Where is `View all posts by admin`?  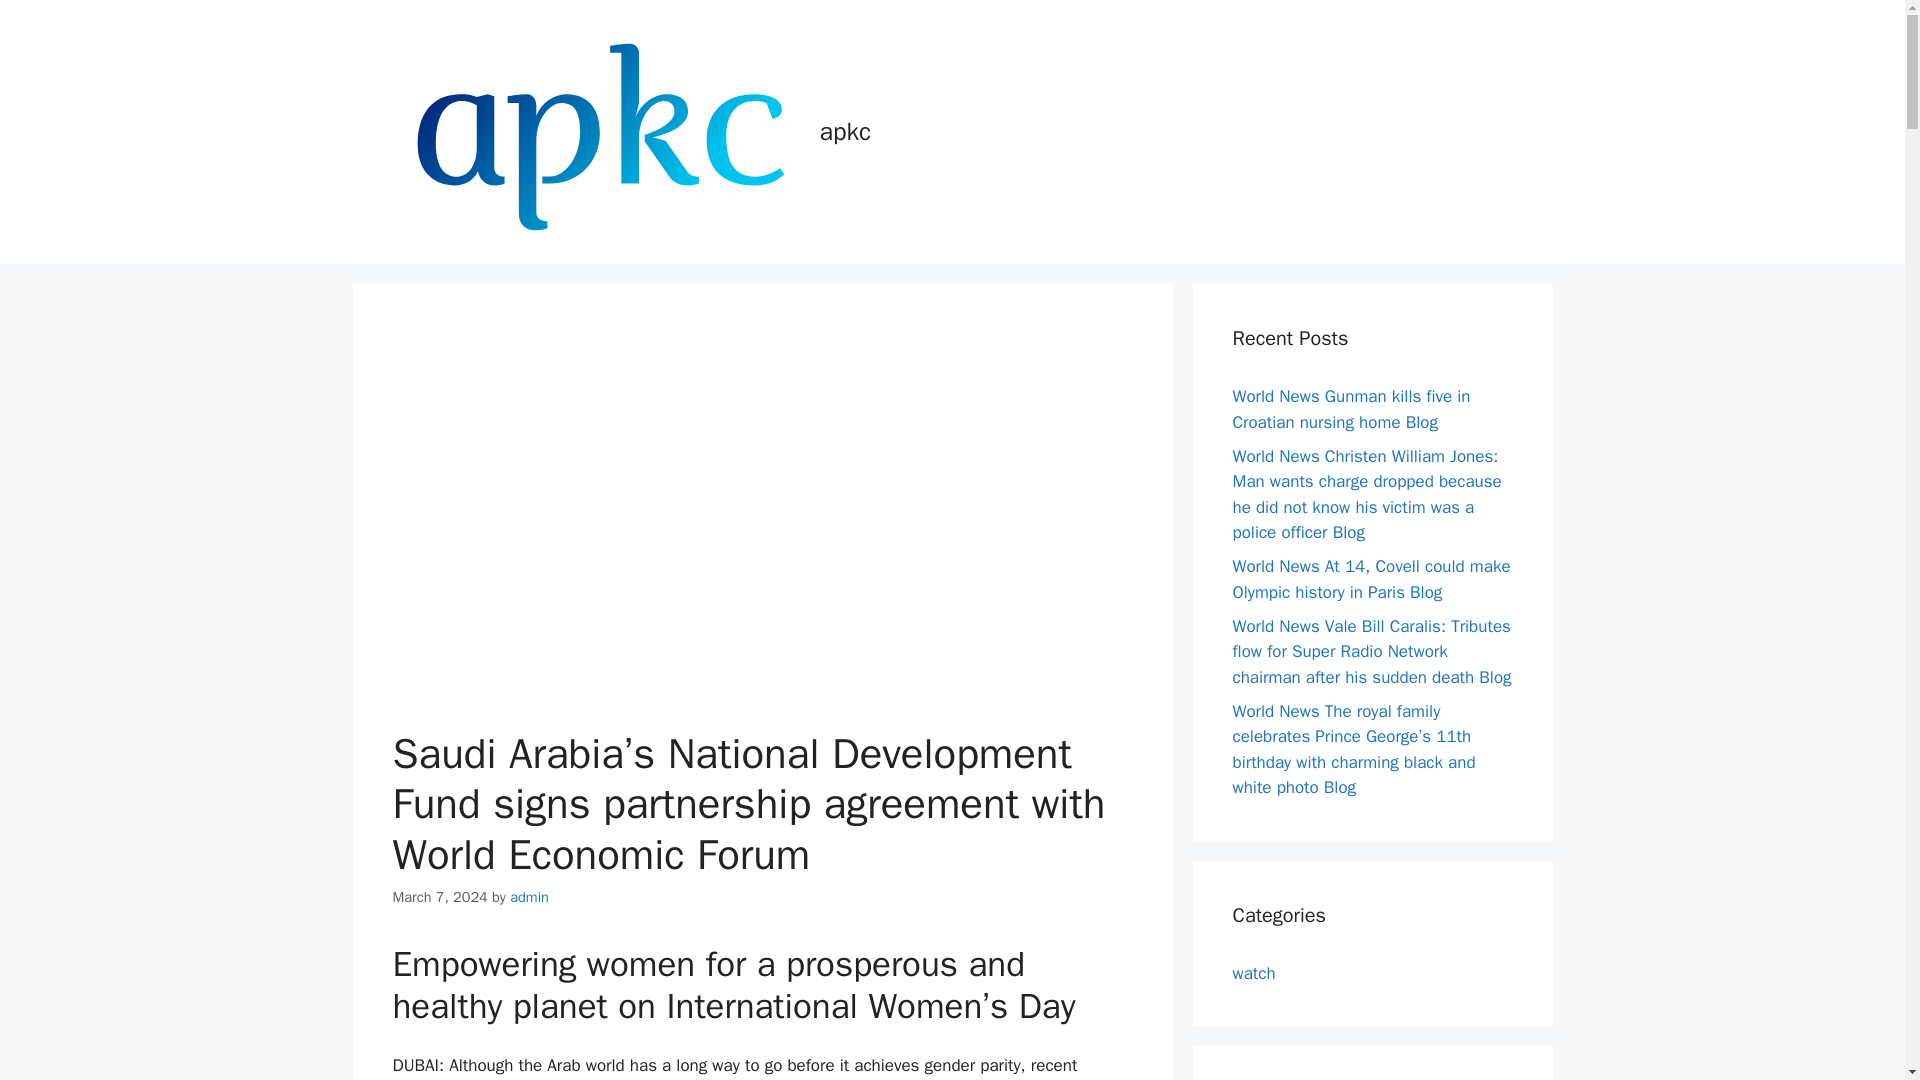
View all posts by admin is located at coordinates (530, 896).